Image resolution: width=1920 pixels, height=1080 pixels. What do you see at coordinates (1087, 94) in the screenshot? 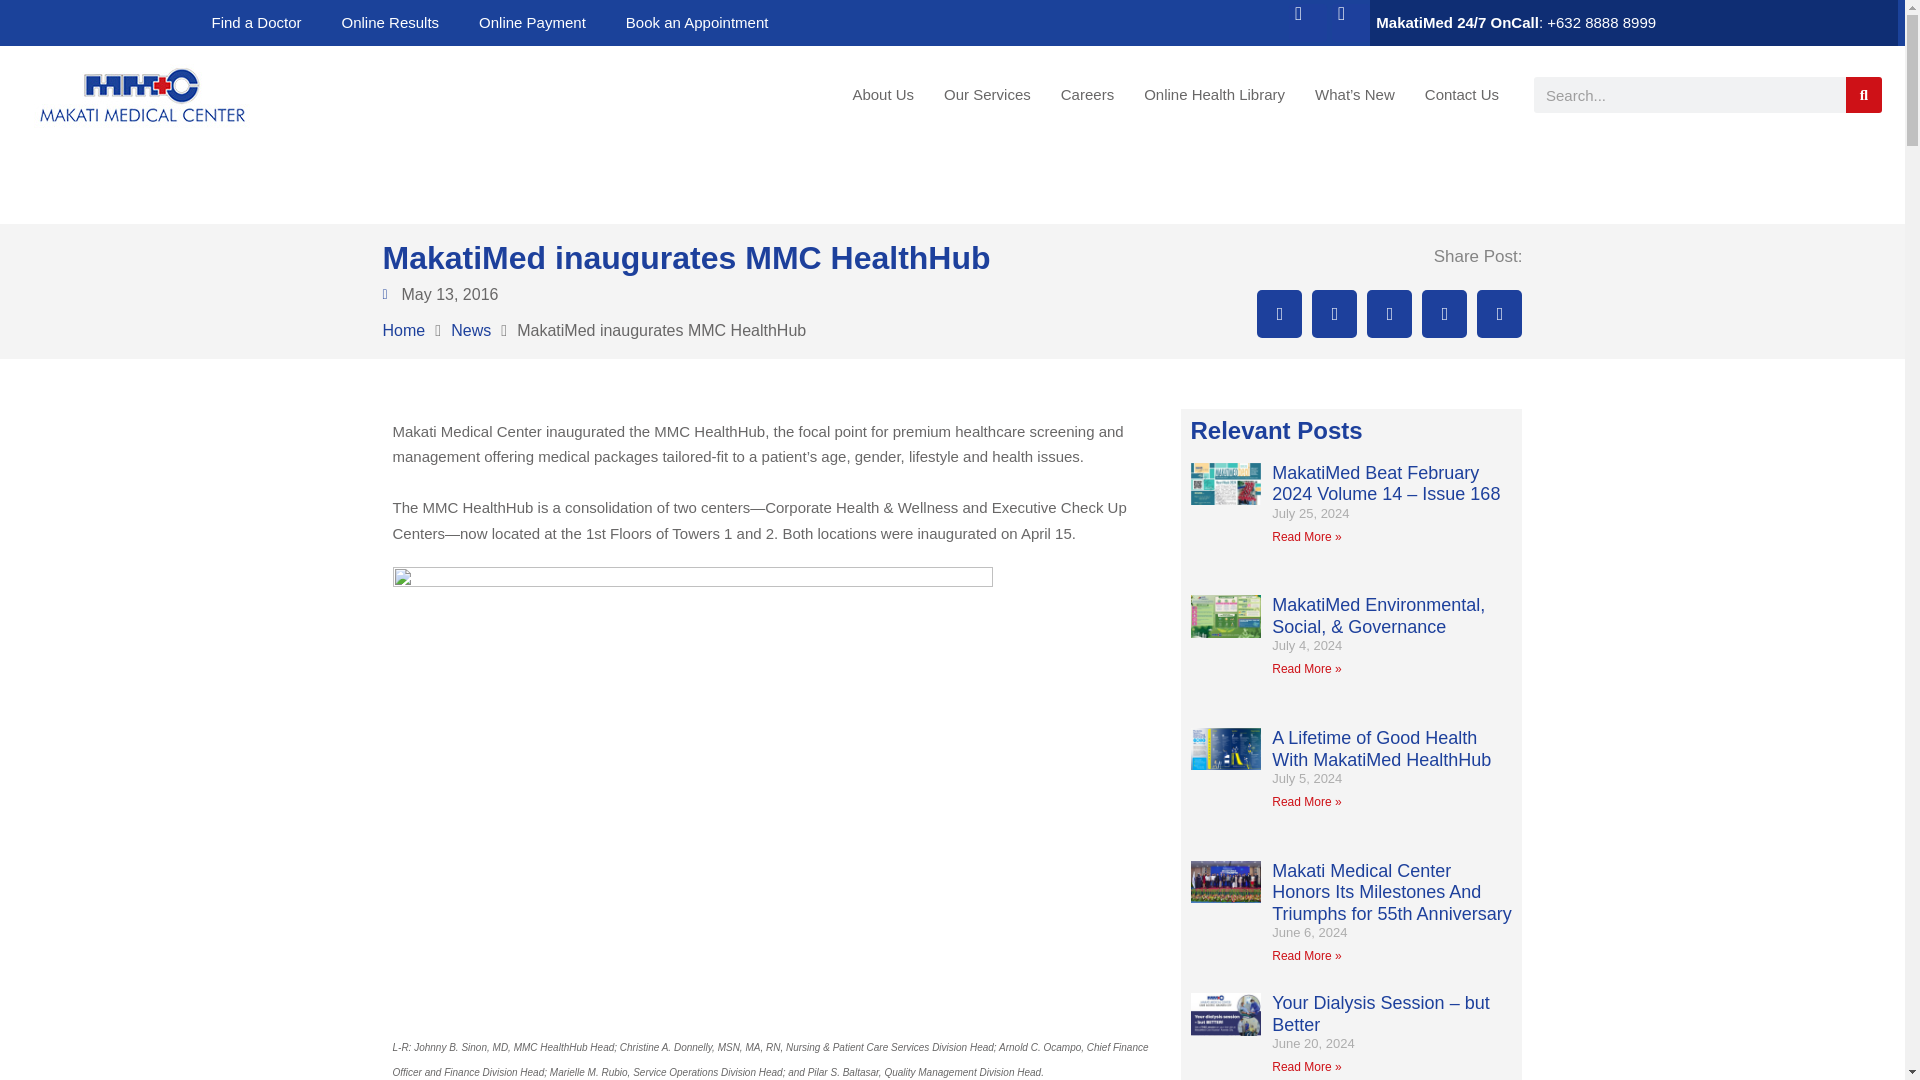
I see `Careers` at bounding box center [1087, 94].